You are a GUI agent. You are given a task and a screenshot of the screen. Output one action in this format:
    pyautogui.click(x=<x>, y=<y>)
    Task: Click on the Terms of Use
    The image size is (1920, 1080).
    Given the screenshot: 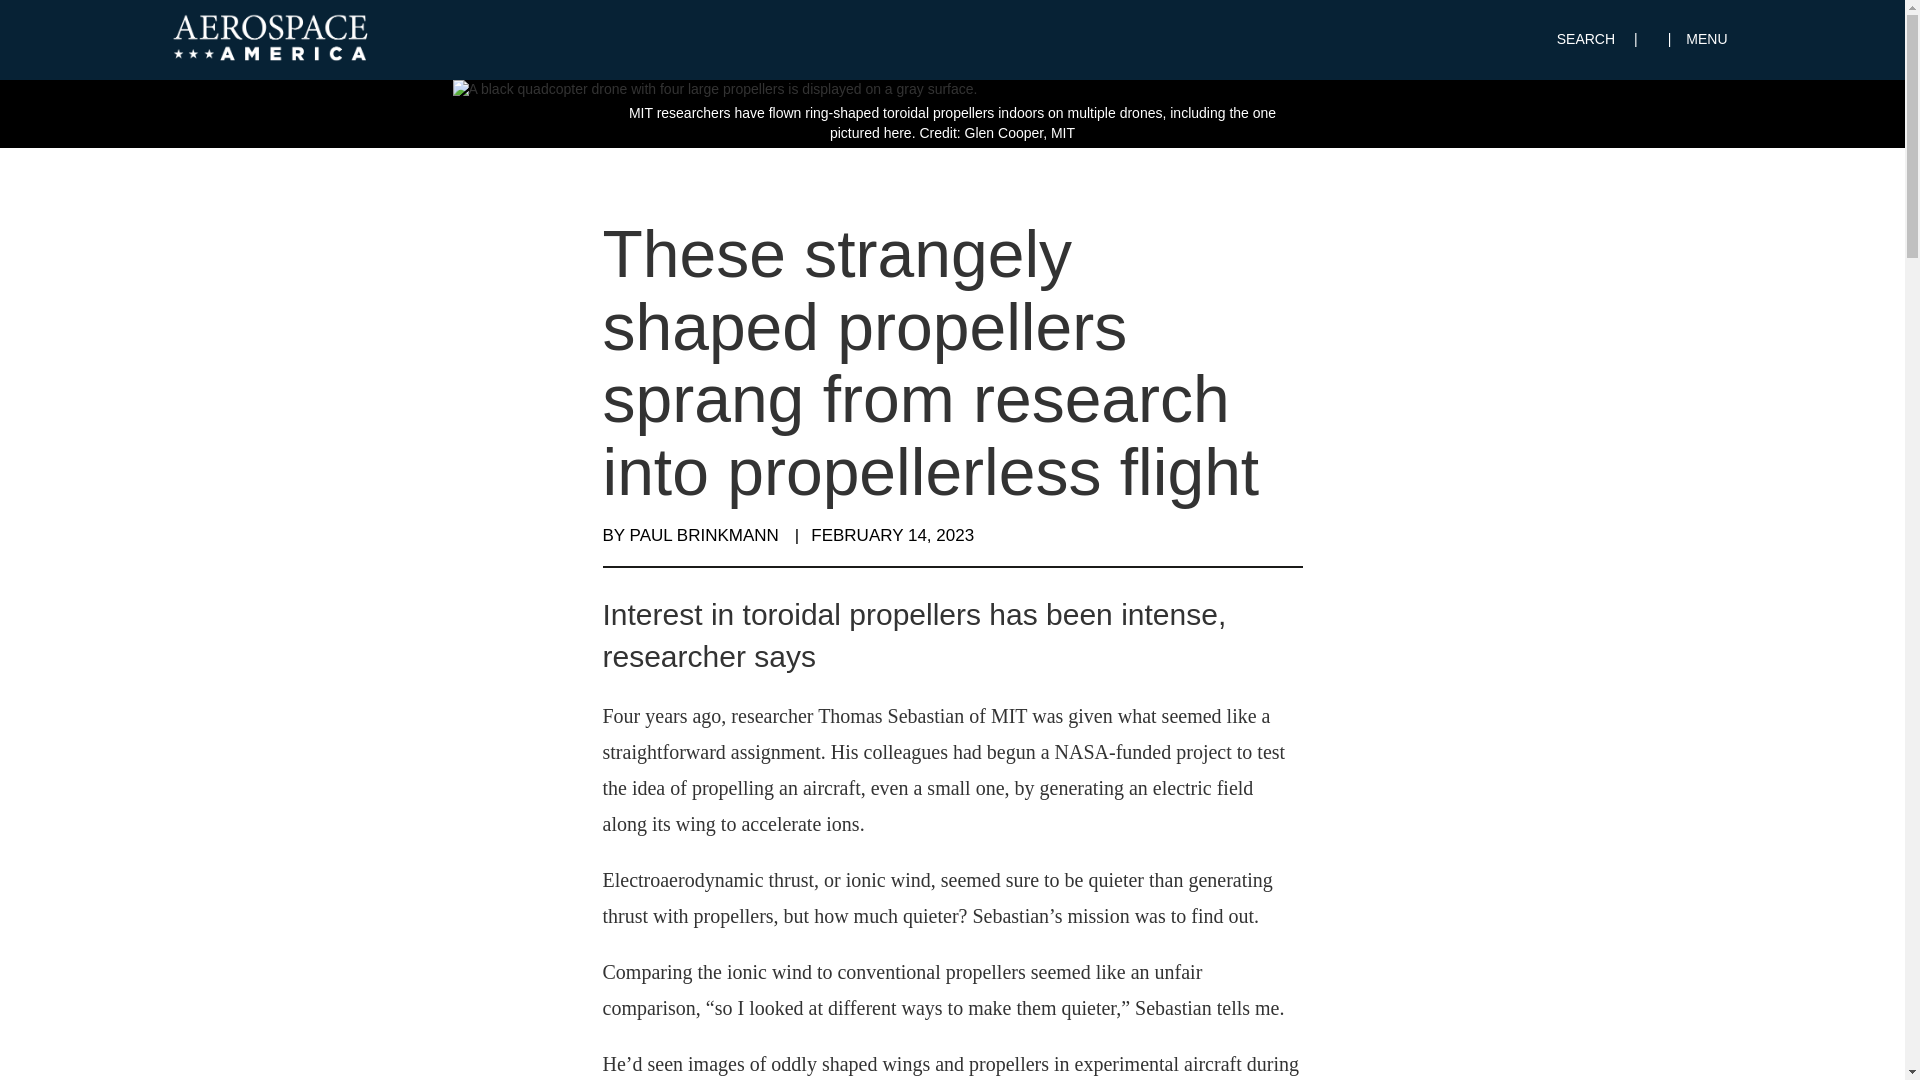 What is the action you would take?
    pyautogui.click(x=1383, y=970)
    